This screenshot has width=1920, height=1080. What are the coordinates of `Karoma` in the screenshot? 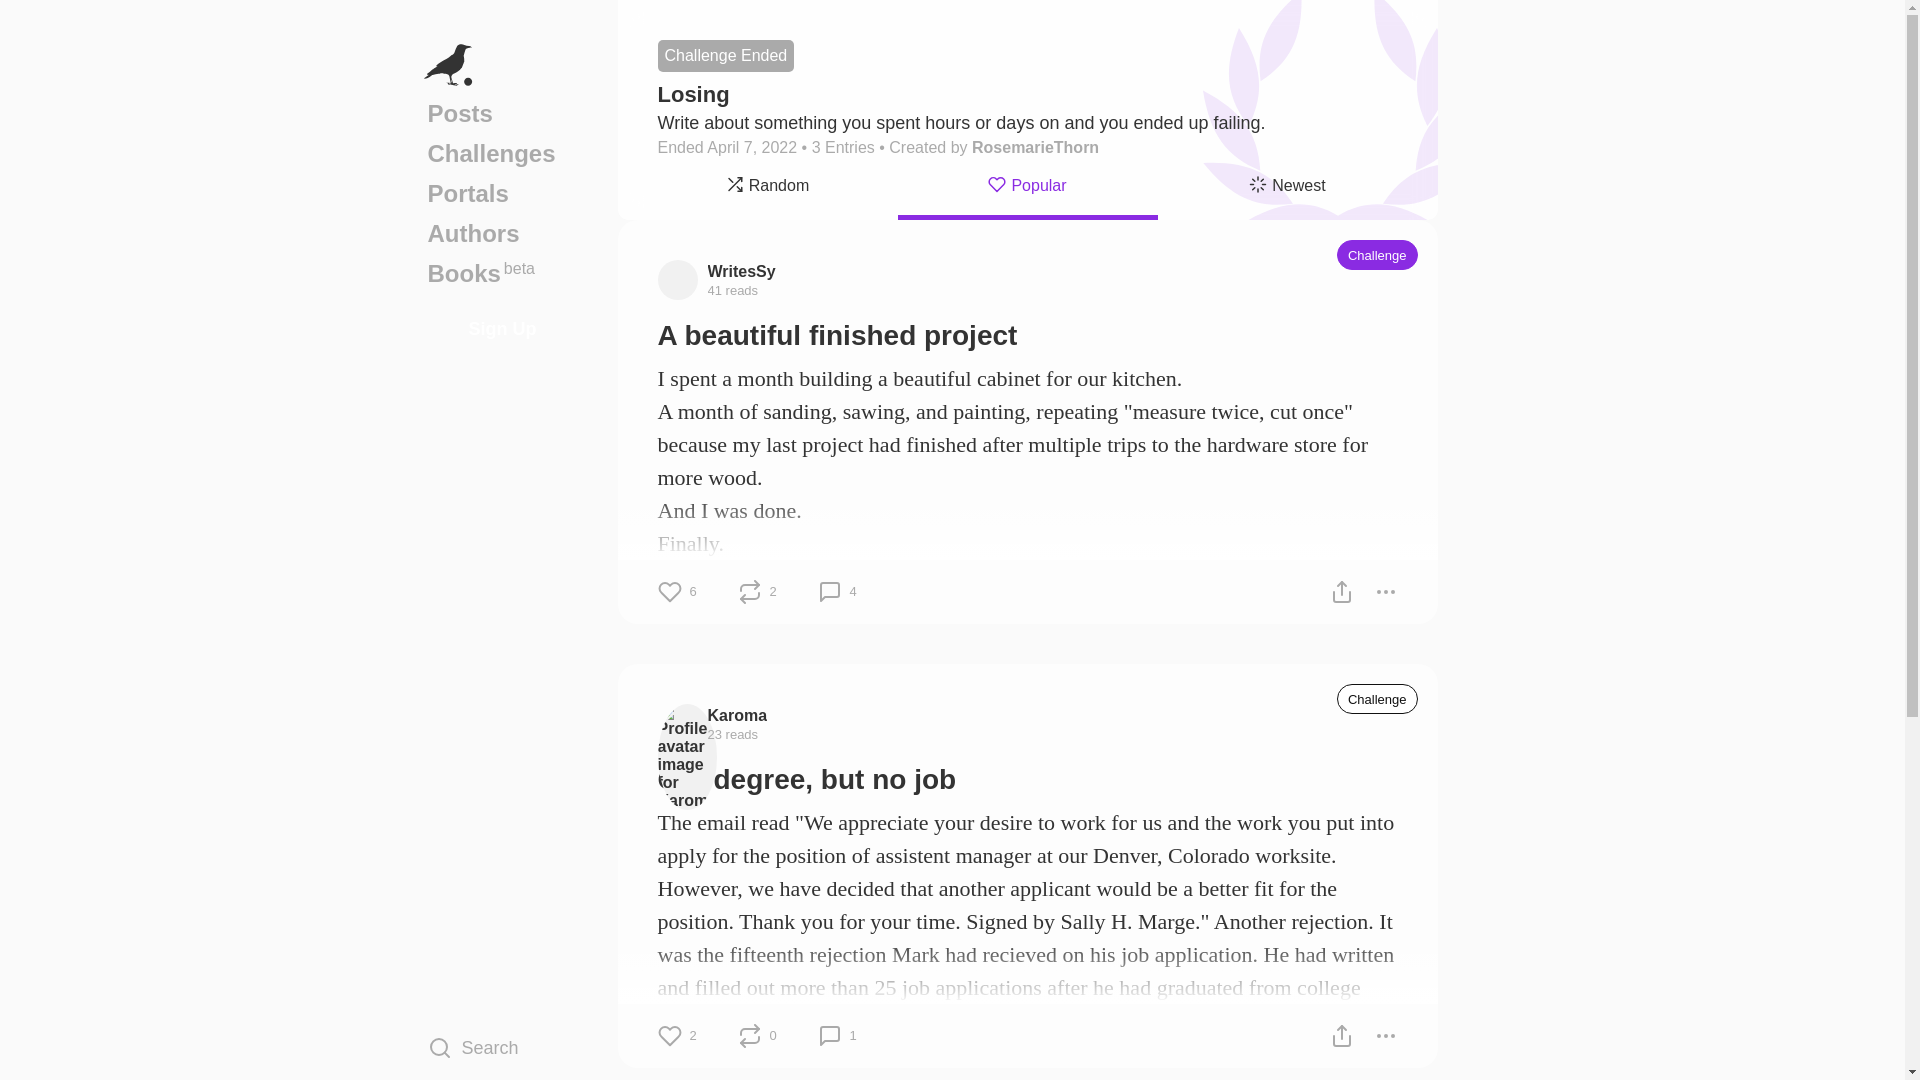 It's located at (738, 714).